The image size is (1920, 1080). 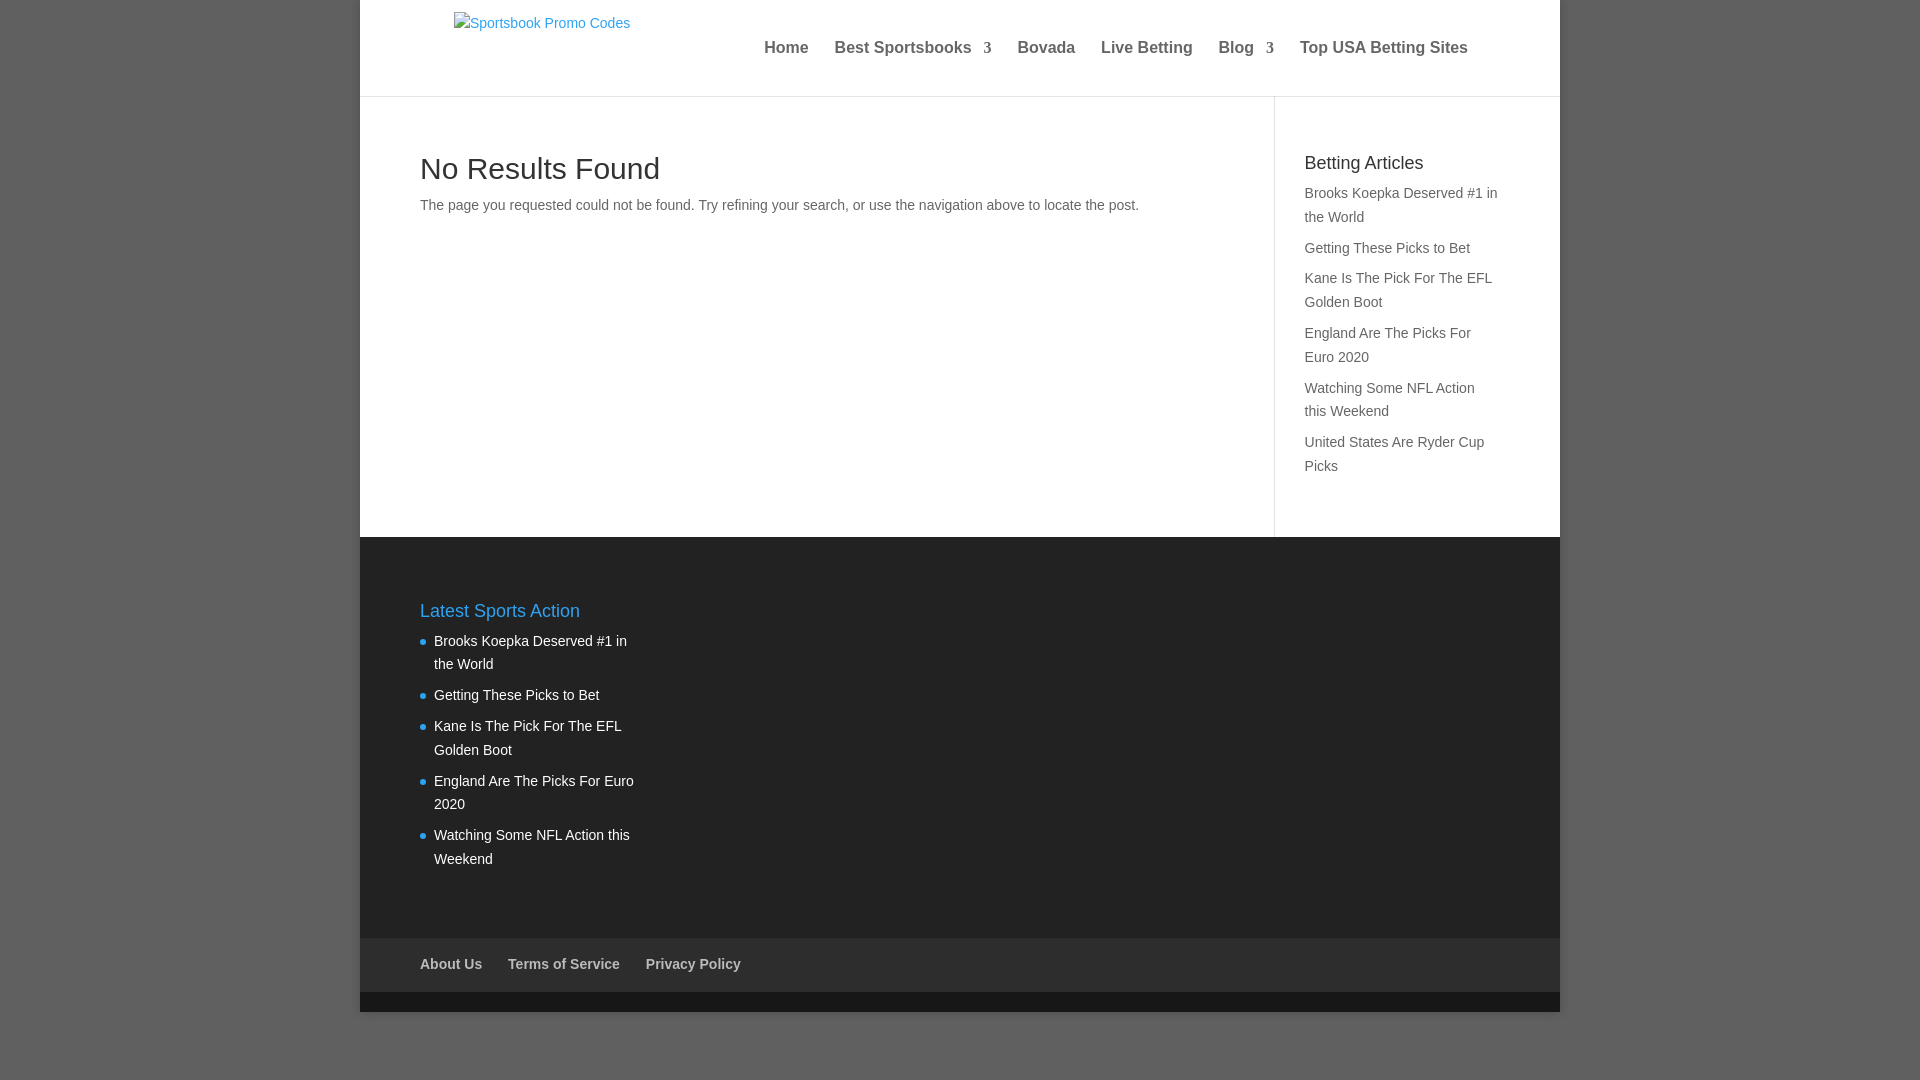 I want to click on Getting These Picks to Bet, so click(x=1388, y=247).